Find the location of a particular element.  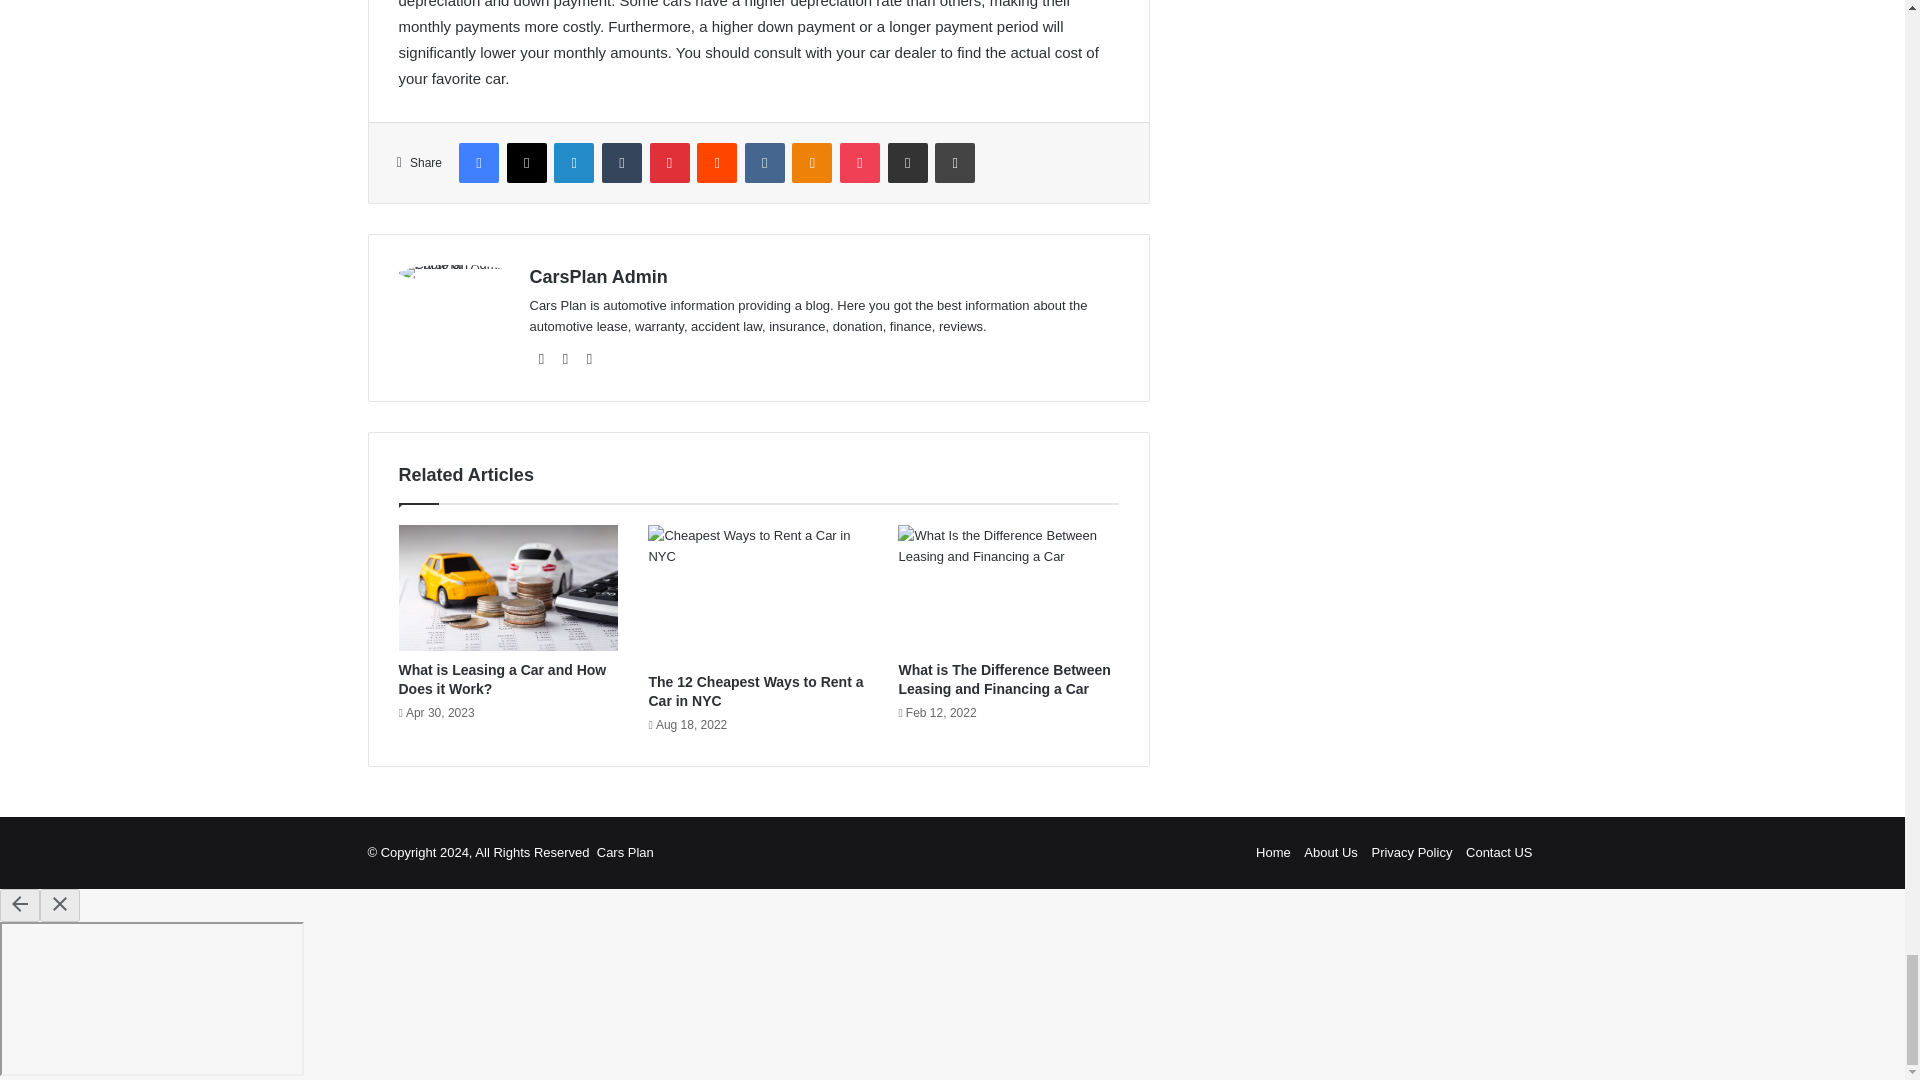

Pinterest is located at coordinates (670, 162).